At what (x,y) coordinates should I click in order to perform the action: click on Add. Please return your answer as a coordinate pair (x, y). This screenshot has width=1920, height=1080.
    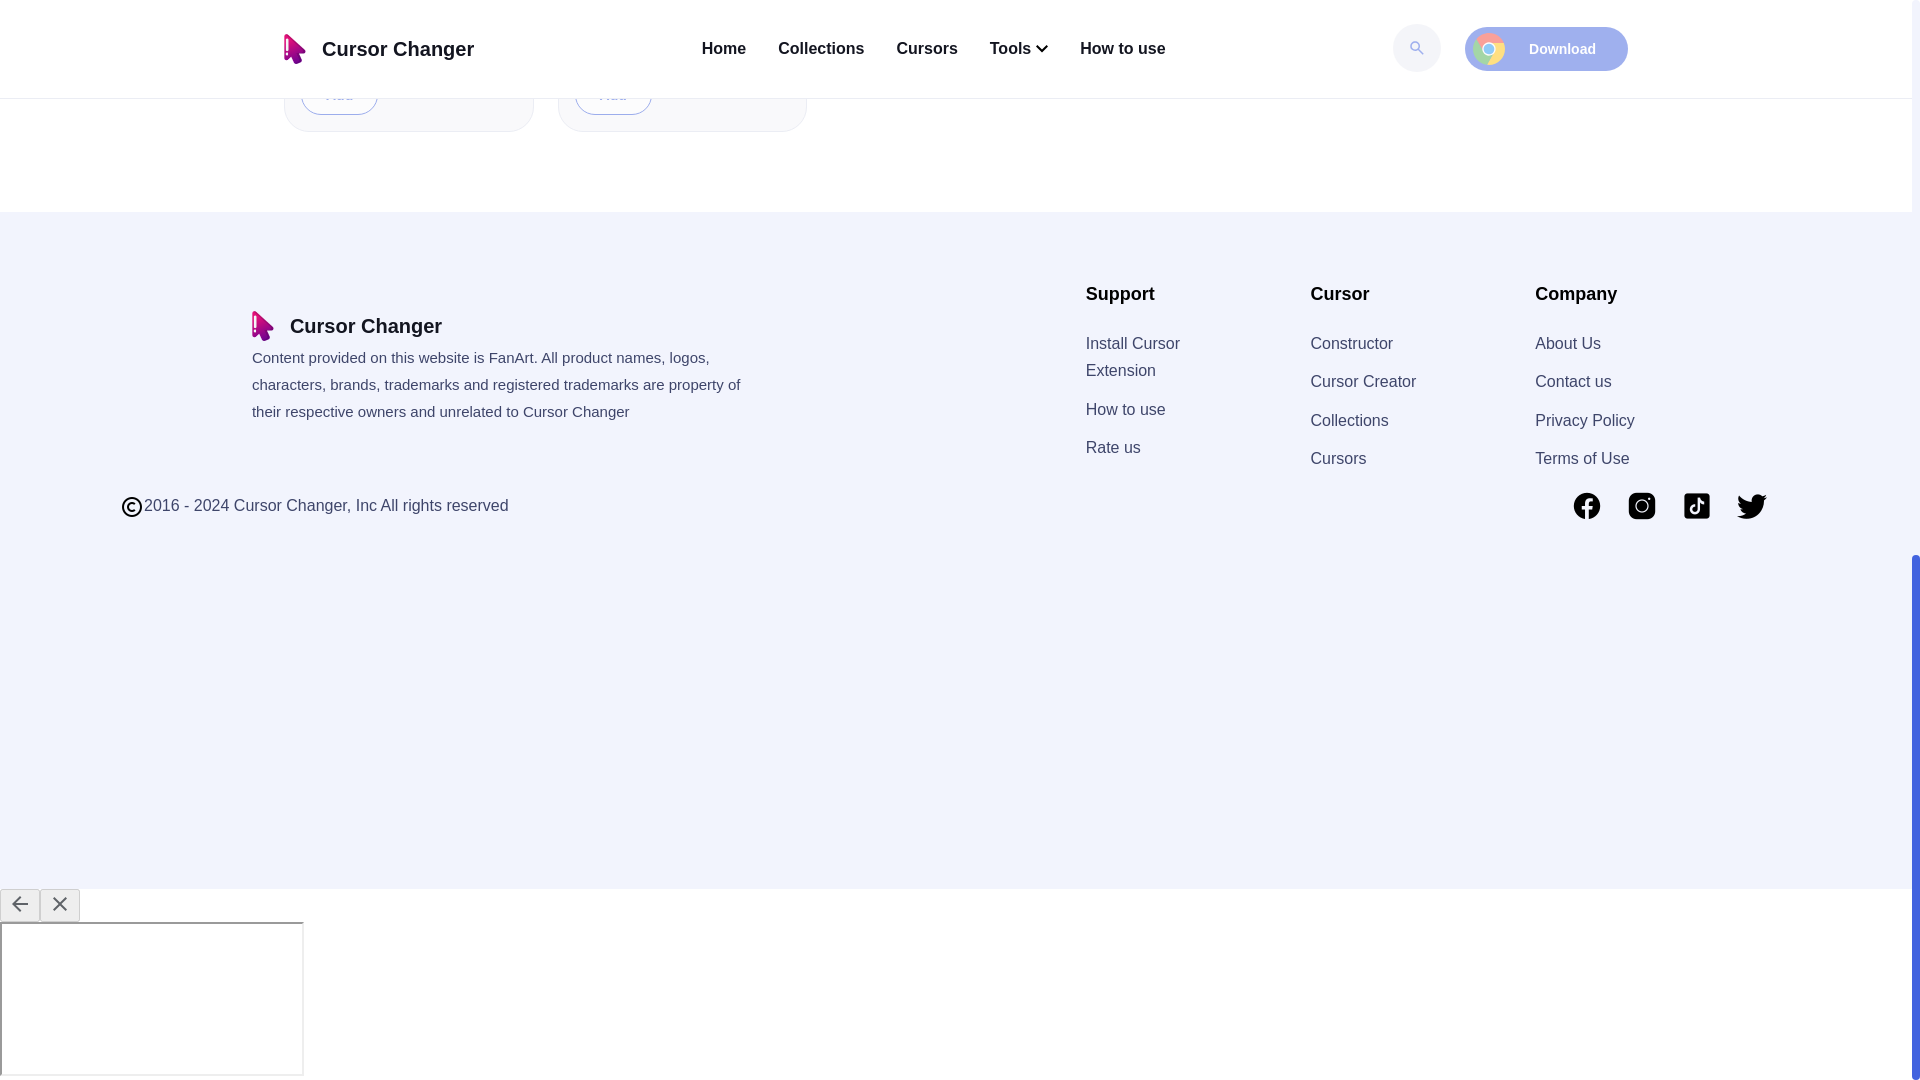
    Looking at the image, I should click on (613, 94).